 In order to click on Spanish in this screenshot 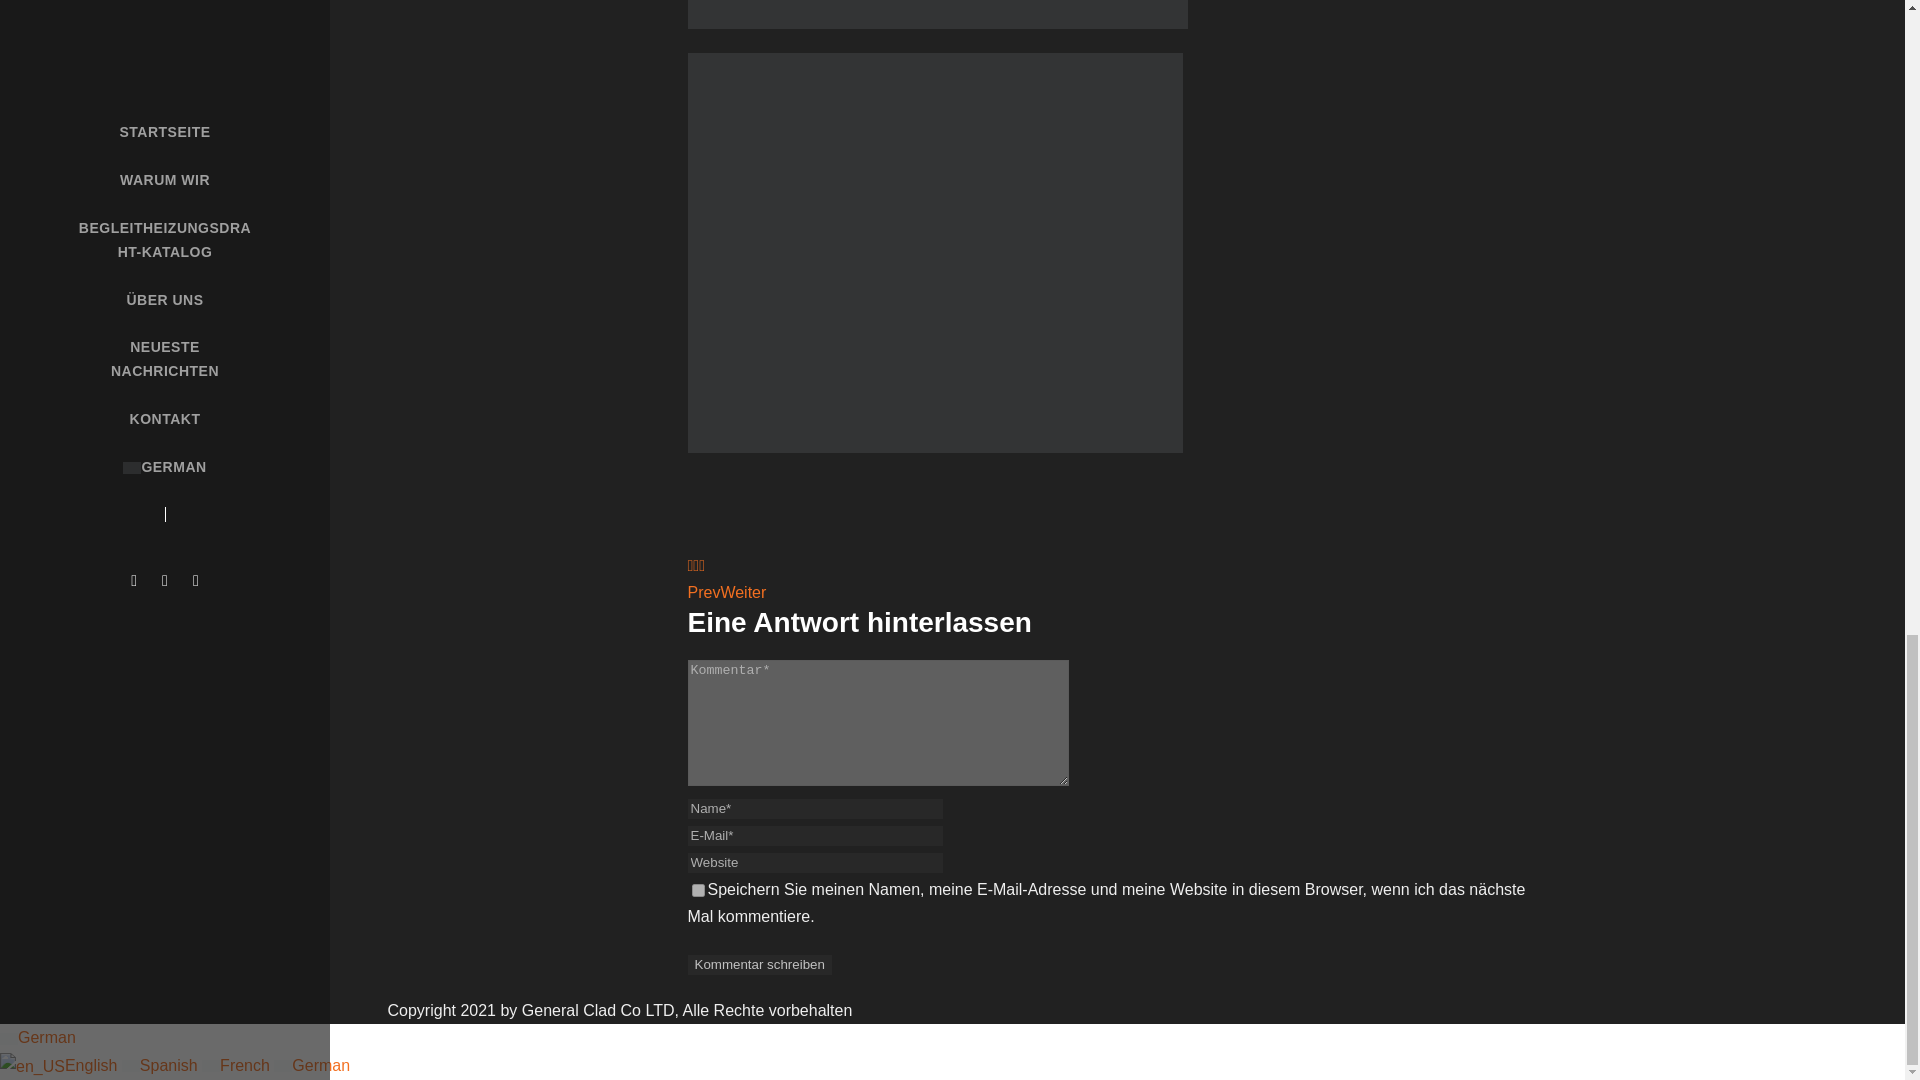, I will do `click(162, 1065)`.